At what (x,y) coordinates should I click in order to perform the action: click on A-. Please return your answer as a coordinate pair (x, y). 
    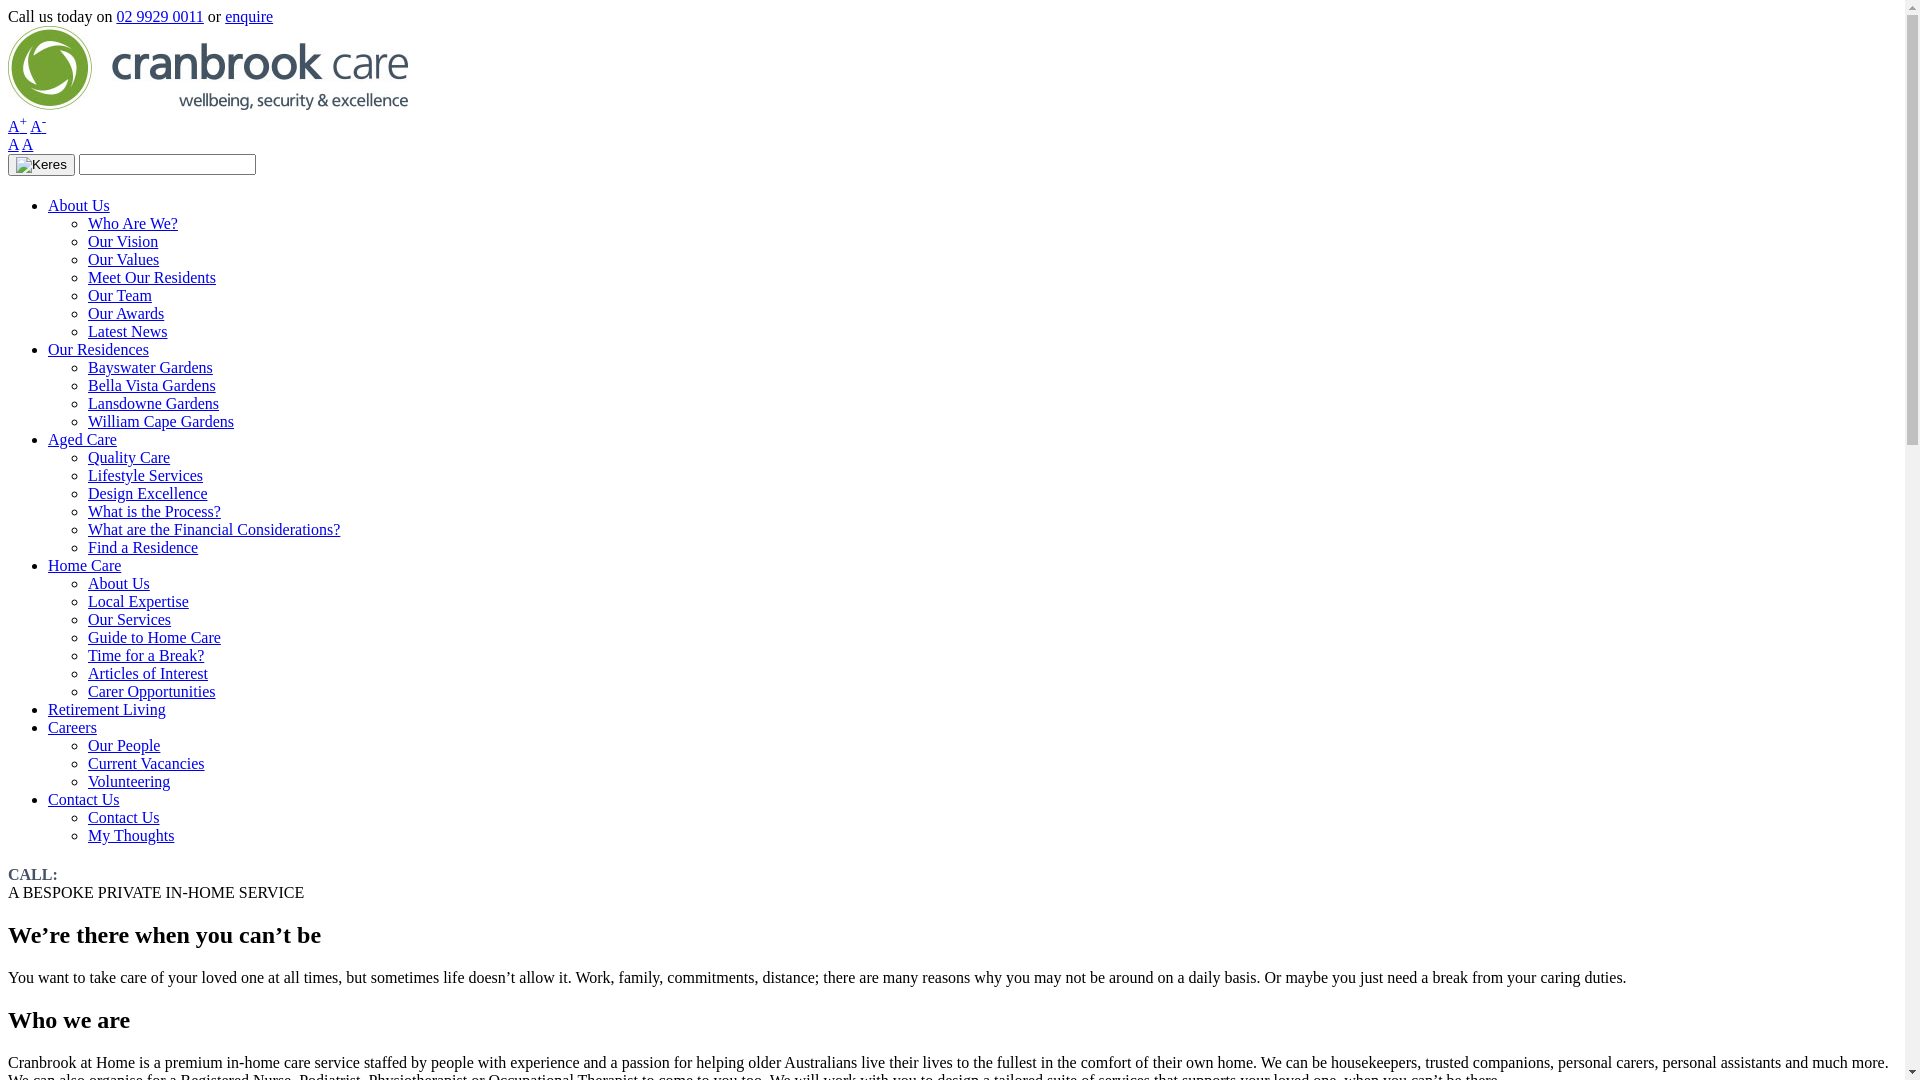
    Looking at the image, I should click on (38, 126).